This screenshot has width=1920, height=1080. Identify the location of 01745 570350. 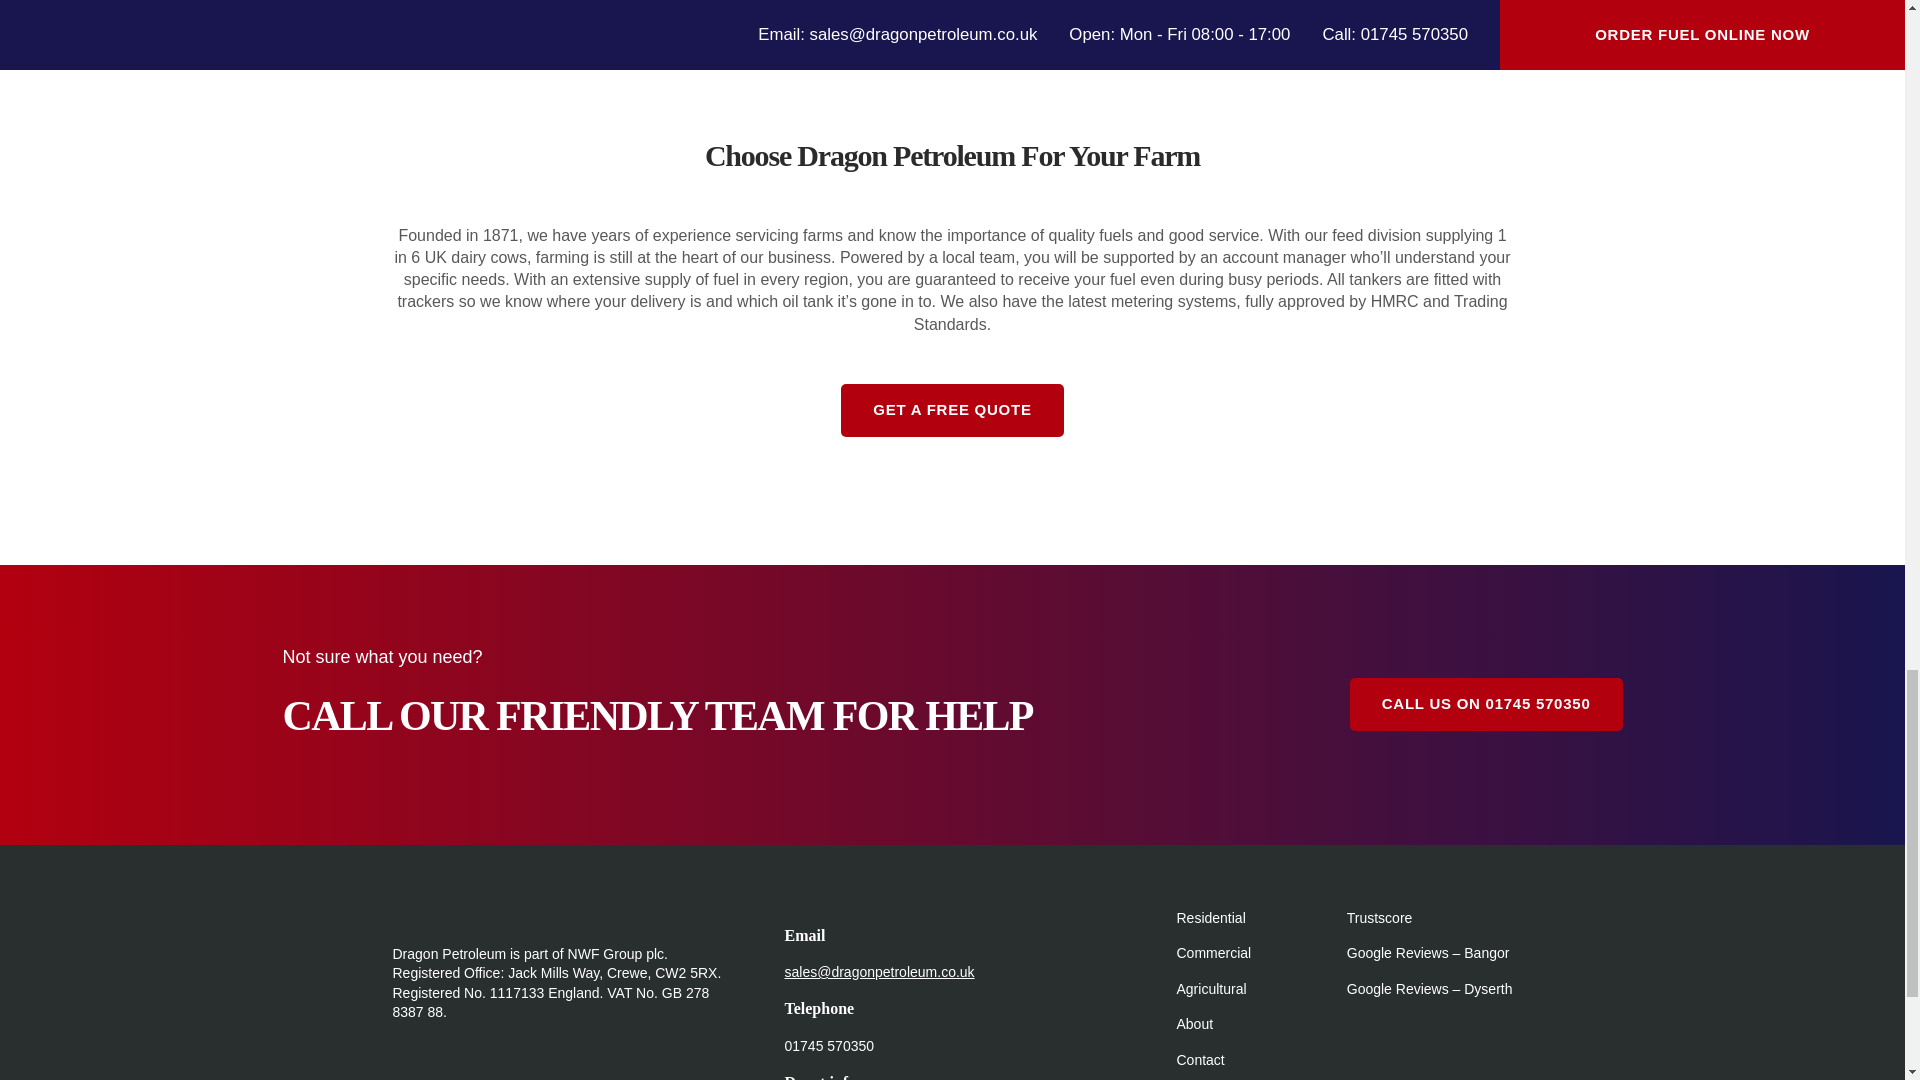
(828, 1046).